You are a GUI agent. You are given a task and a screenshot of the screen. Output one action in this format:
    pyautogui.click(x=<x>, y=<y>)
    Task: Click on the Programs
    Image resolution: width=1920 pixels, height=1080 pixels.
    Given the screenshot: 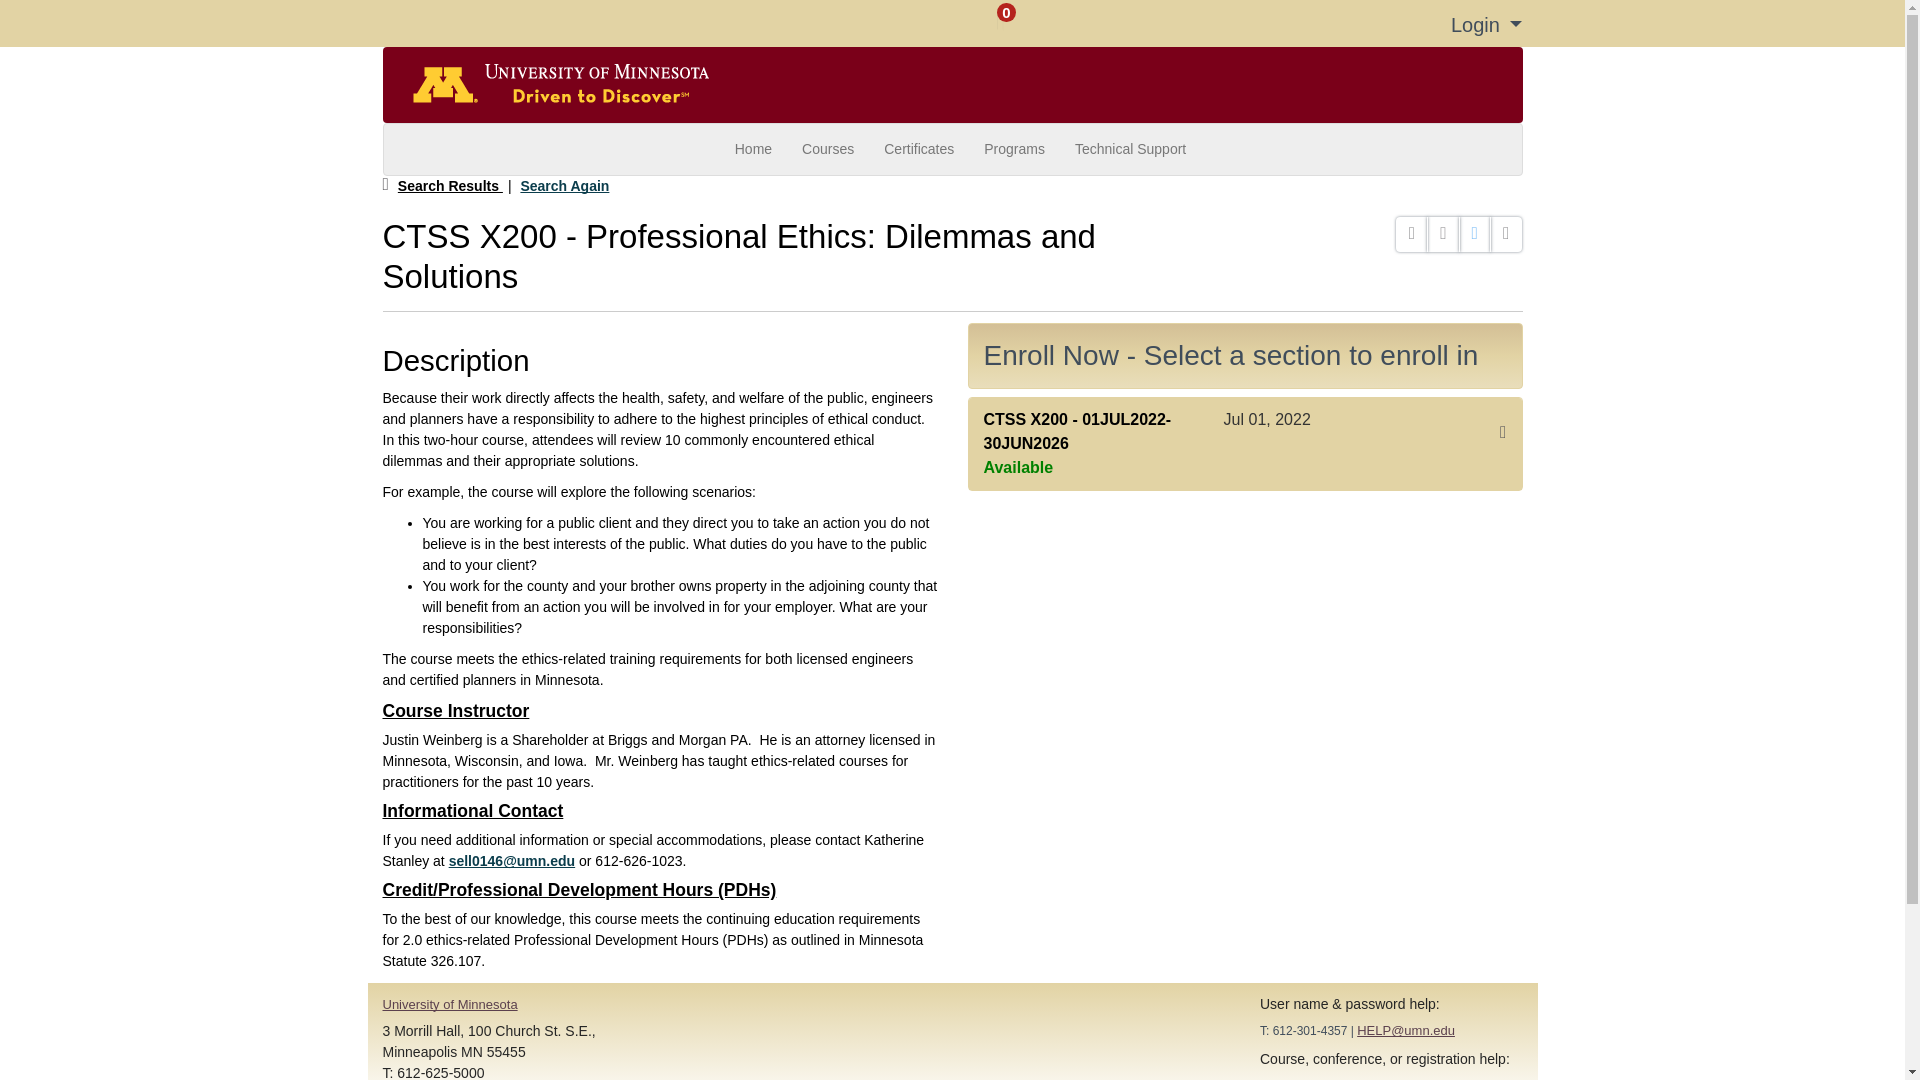 What is the action you would take?
    pyautogui.click(x=1014, y=149)
    